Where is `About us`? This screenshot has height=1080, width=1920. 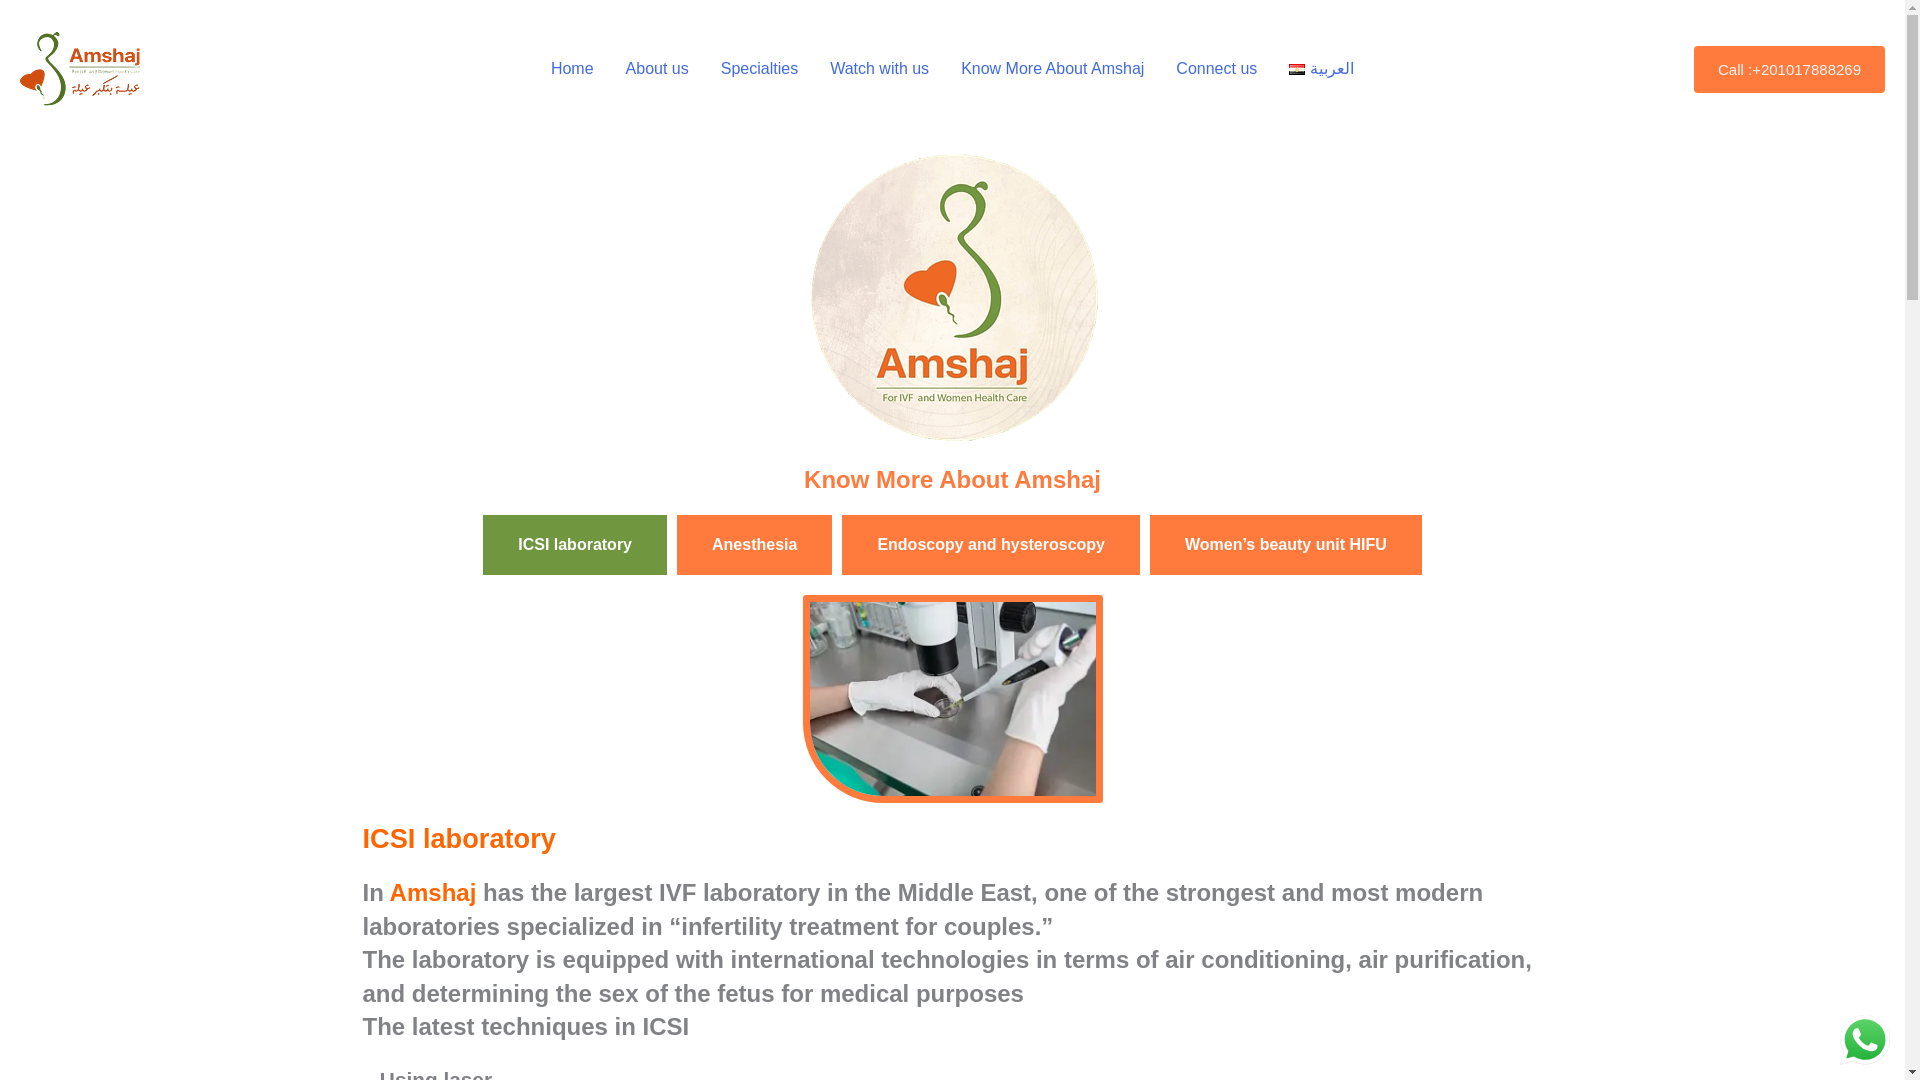
About us is located at coordinates (657, 68).